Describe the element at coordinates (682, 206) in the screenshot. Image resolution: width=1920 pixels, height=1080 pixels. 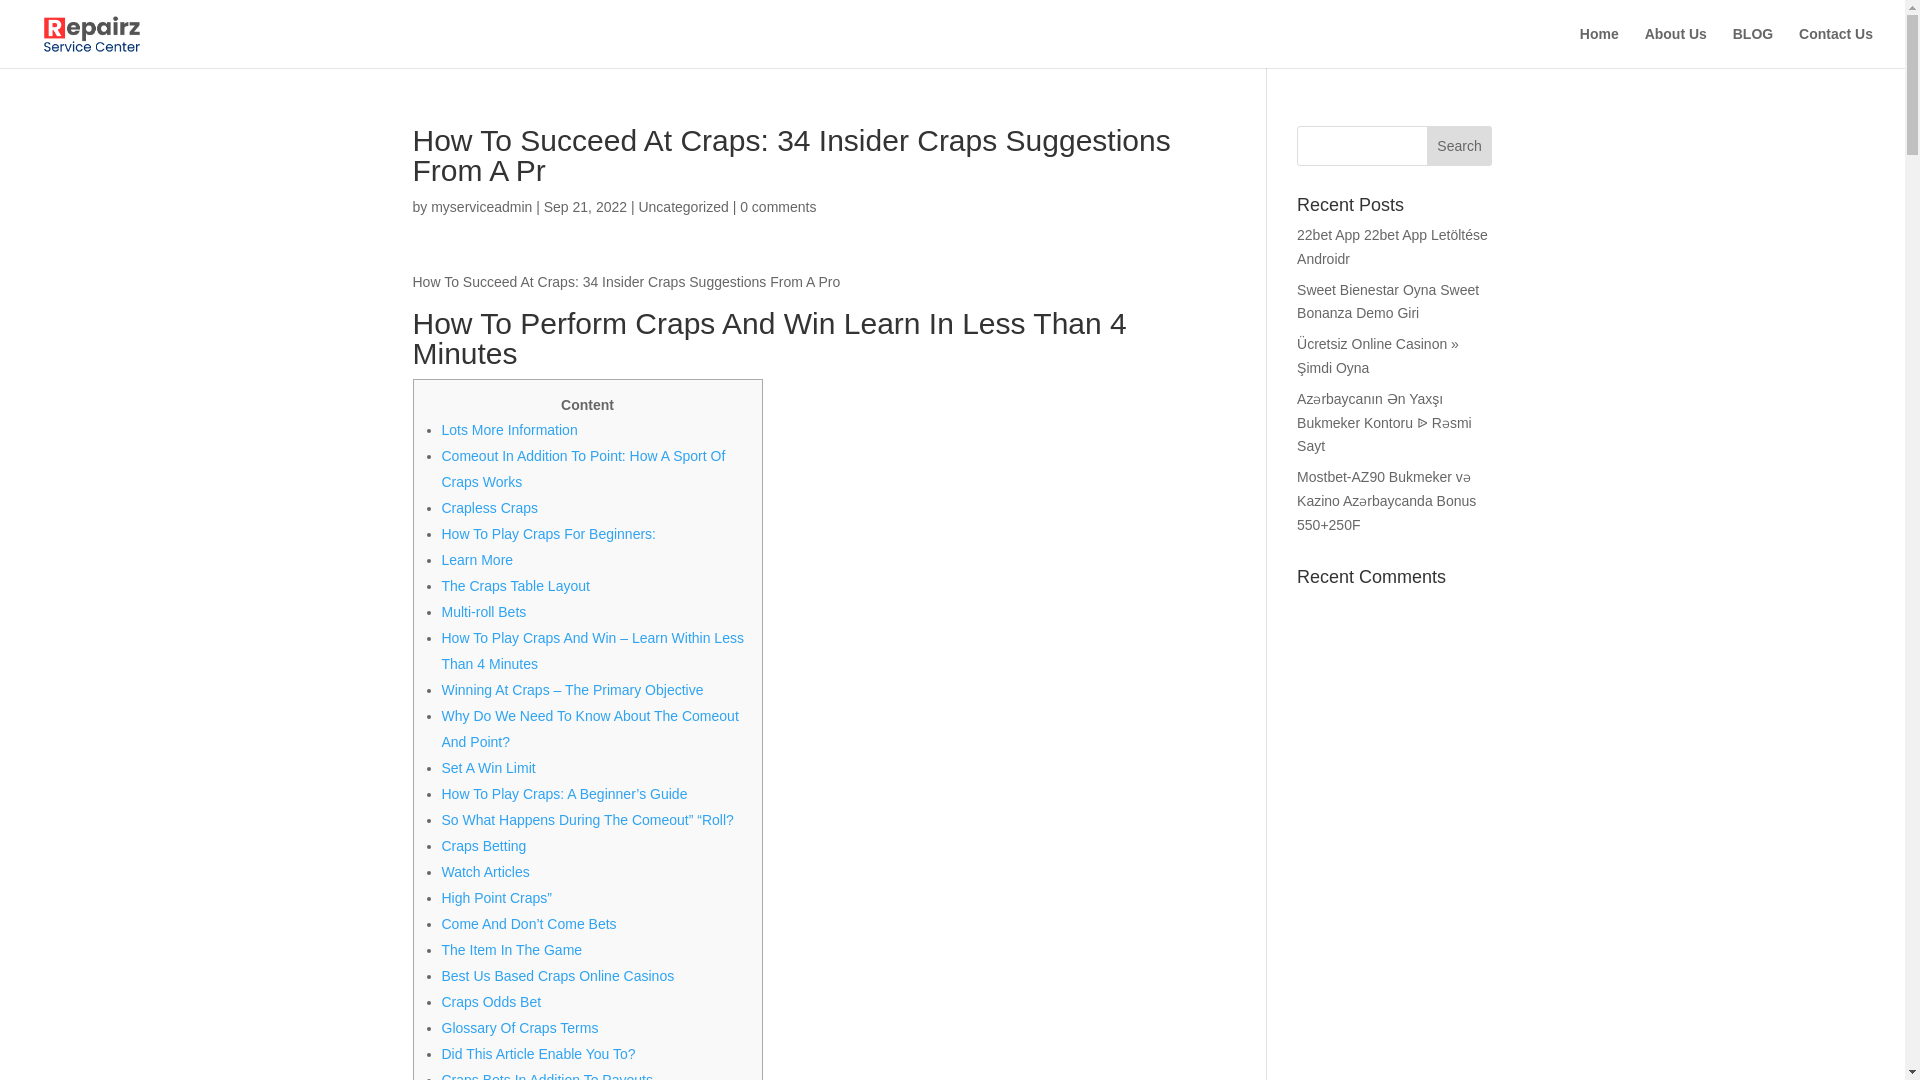
I see `Uncategorized` at that location.